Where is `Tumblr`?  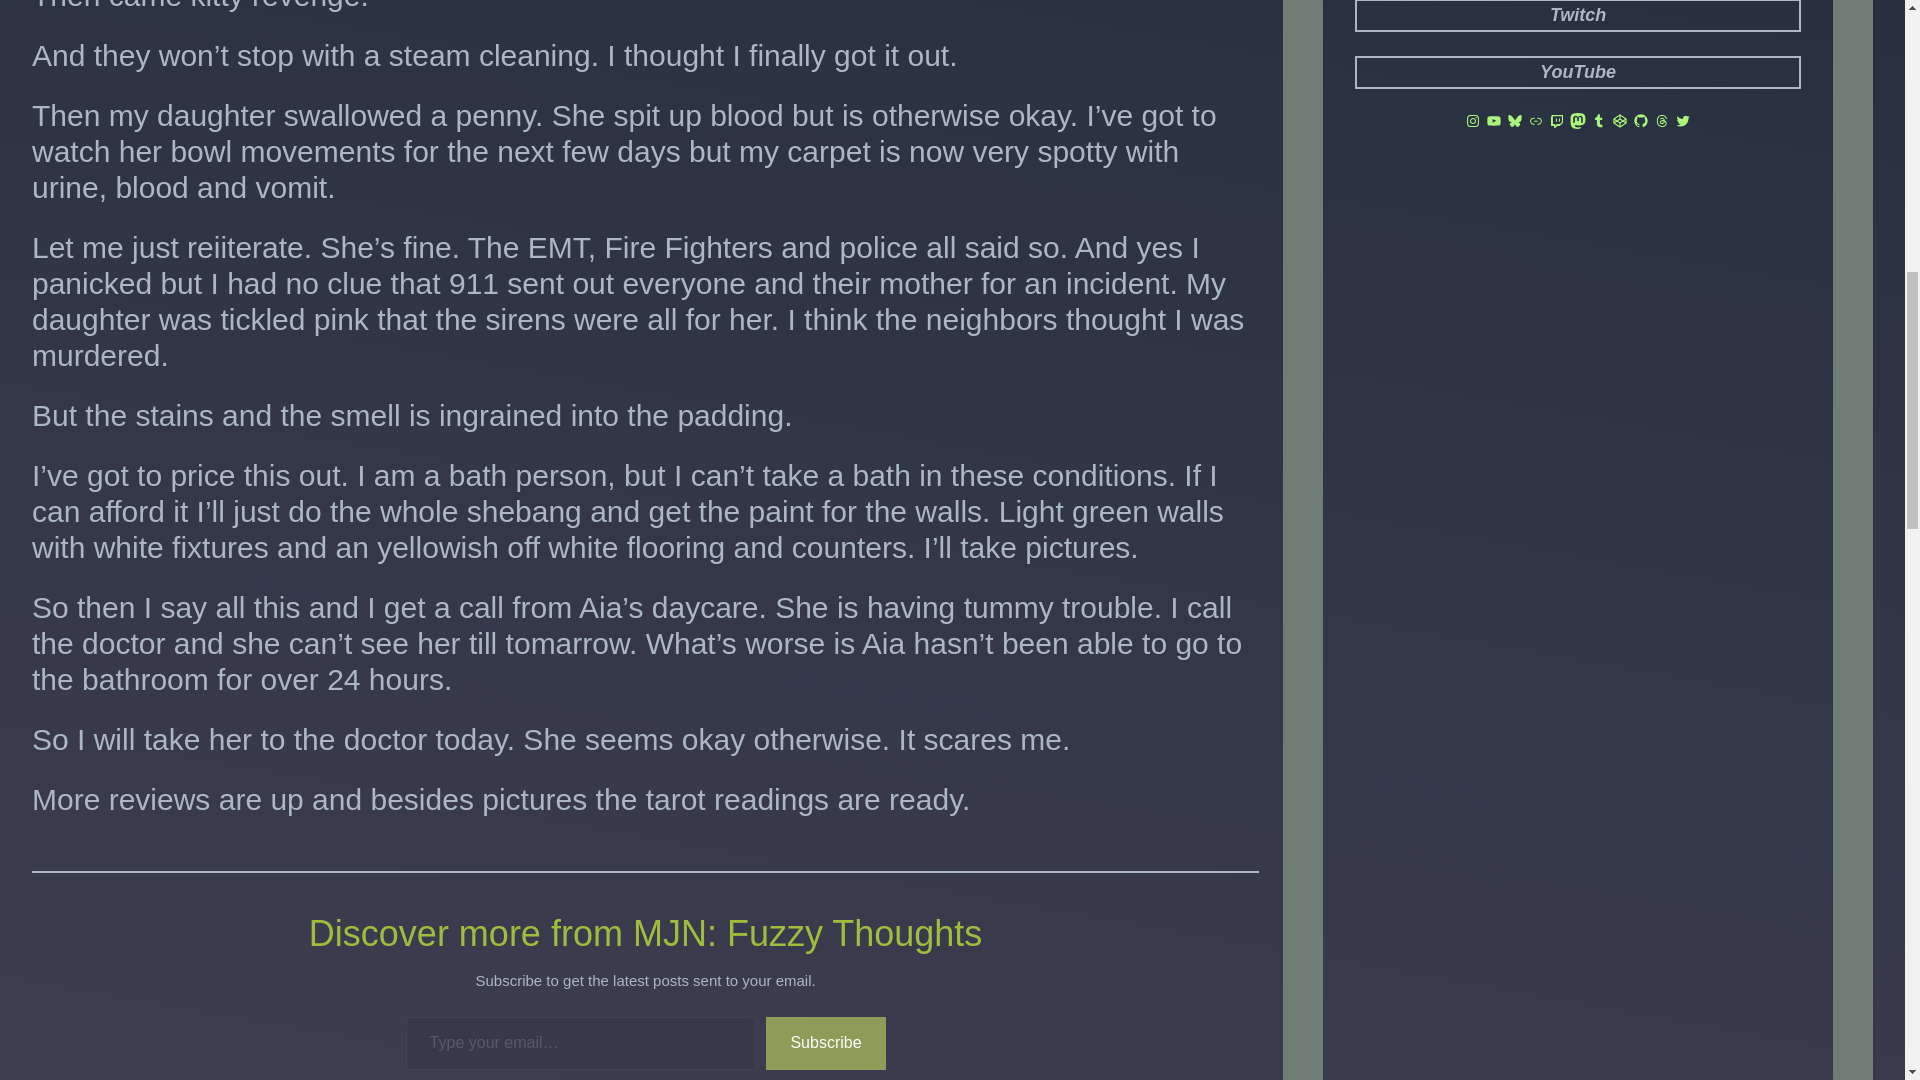 Tumblr is located at coordinates (1599, 120).